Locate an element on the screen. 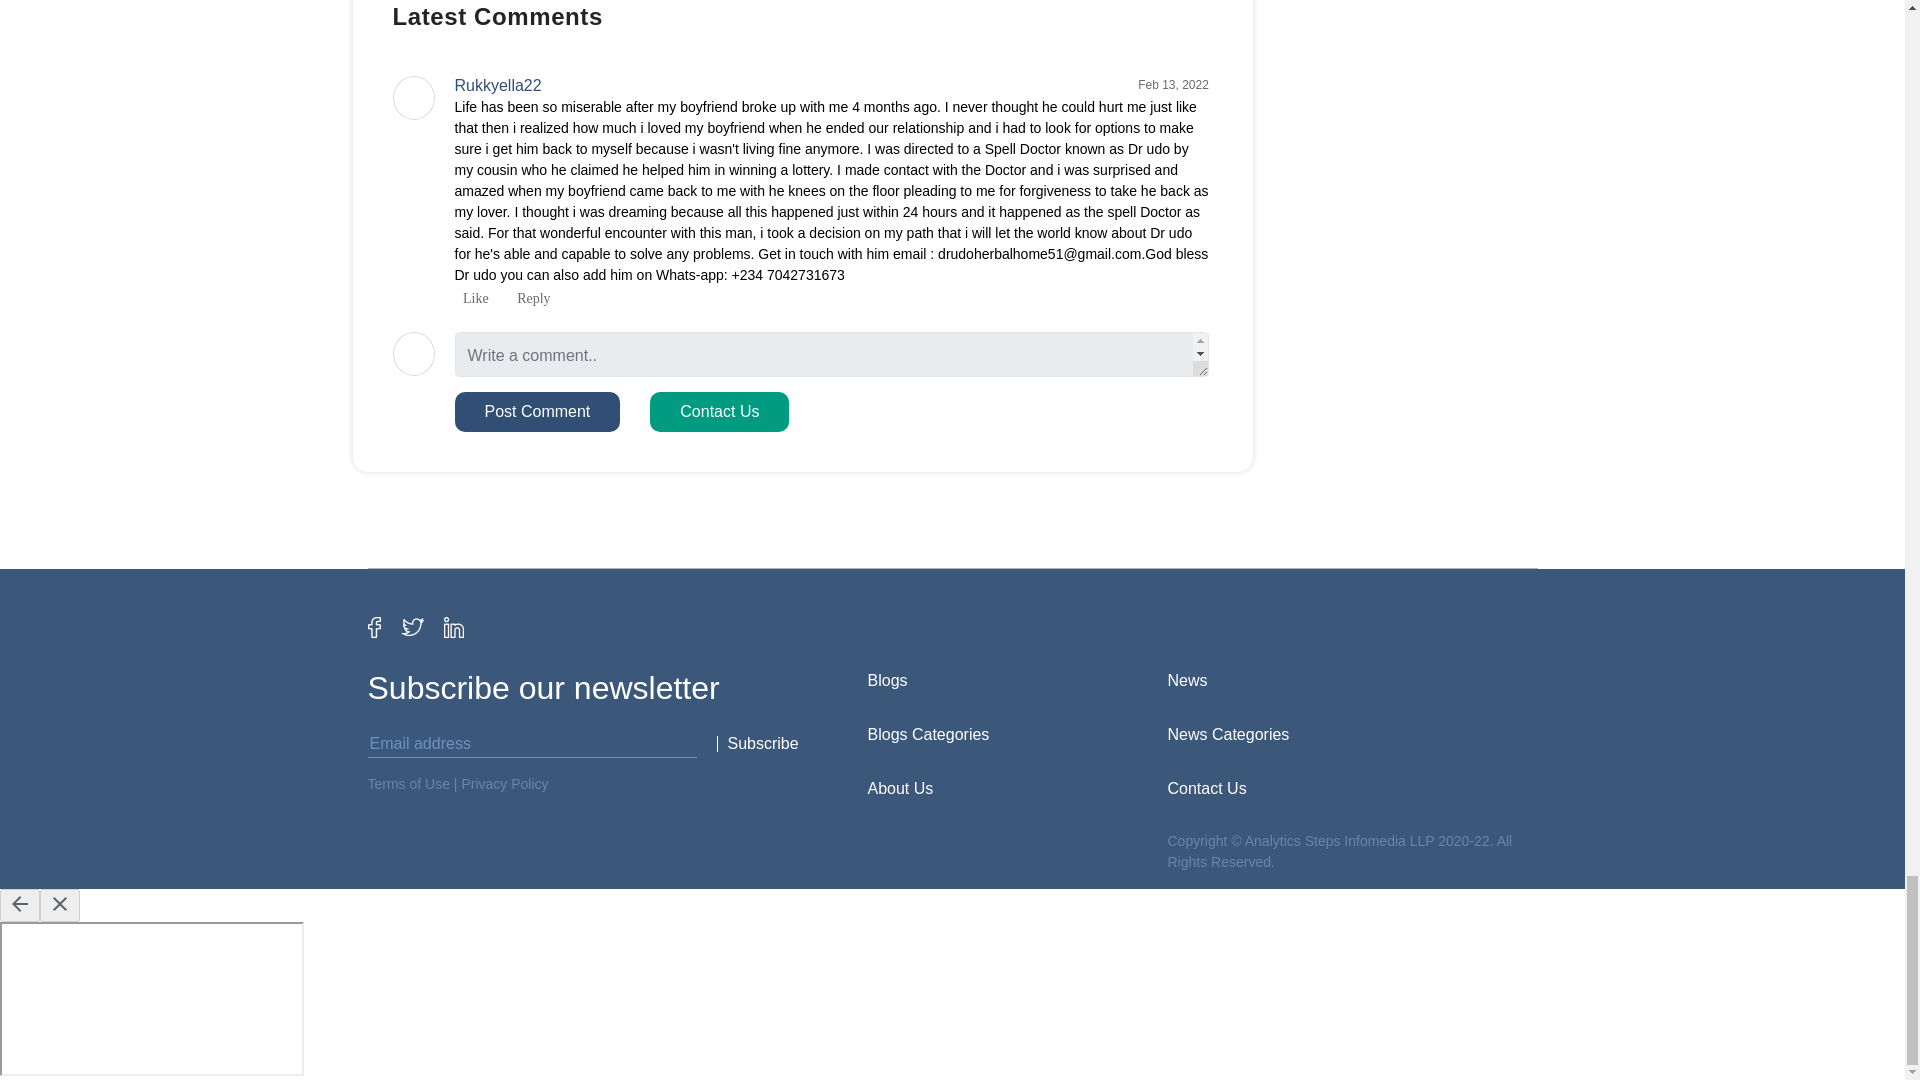  Like is located at coordinates (470, 298).